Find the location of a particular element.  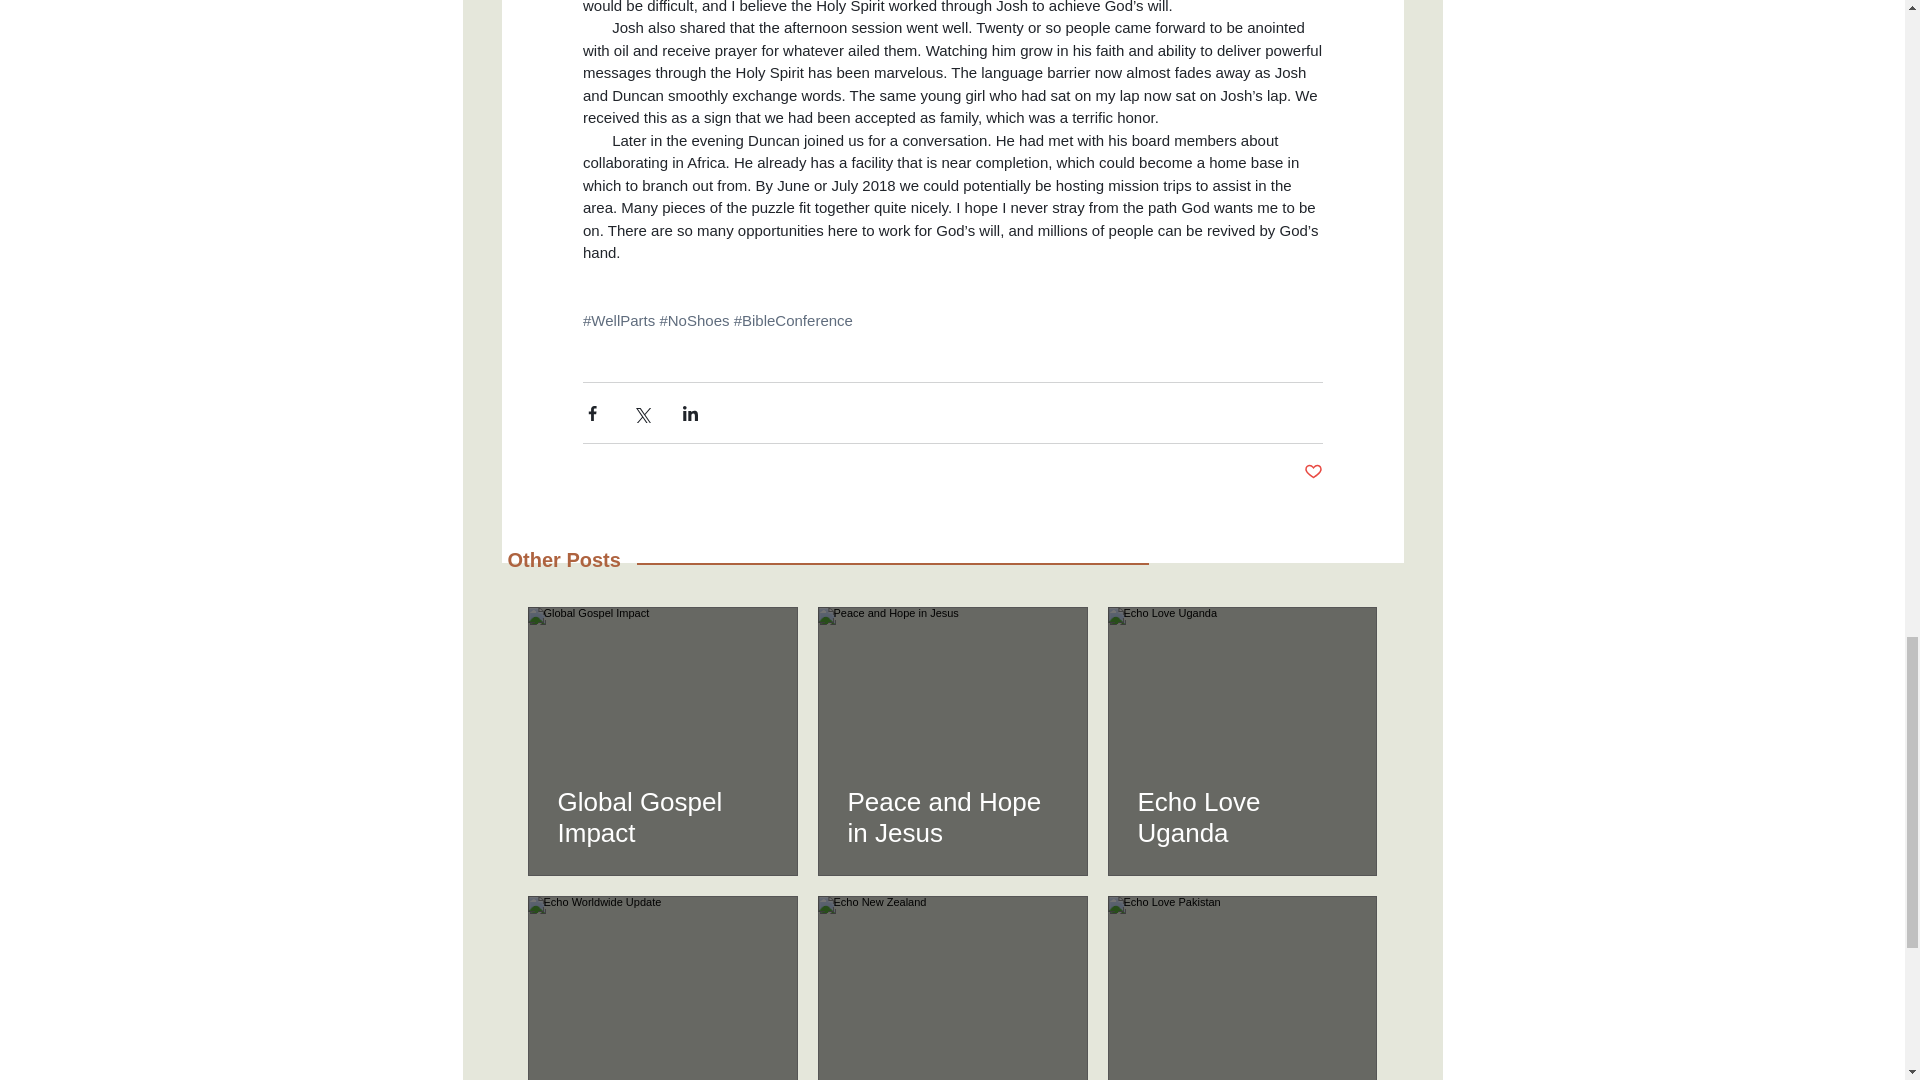

Global Gospel Impact is located at coordinates (663, 817).